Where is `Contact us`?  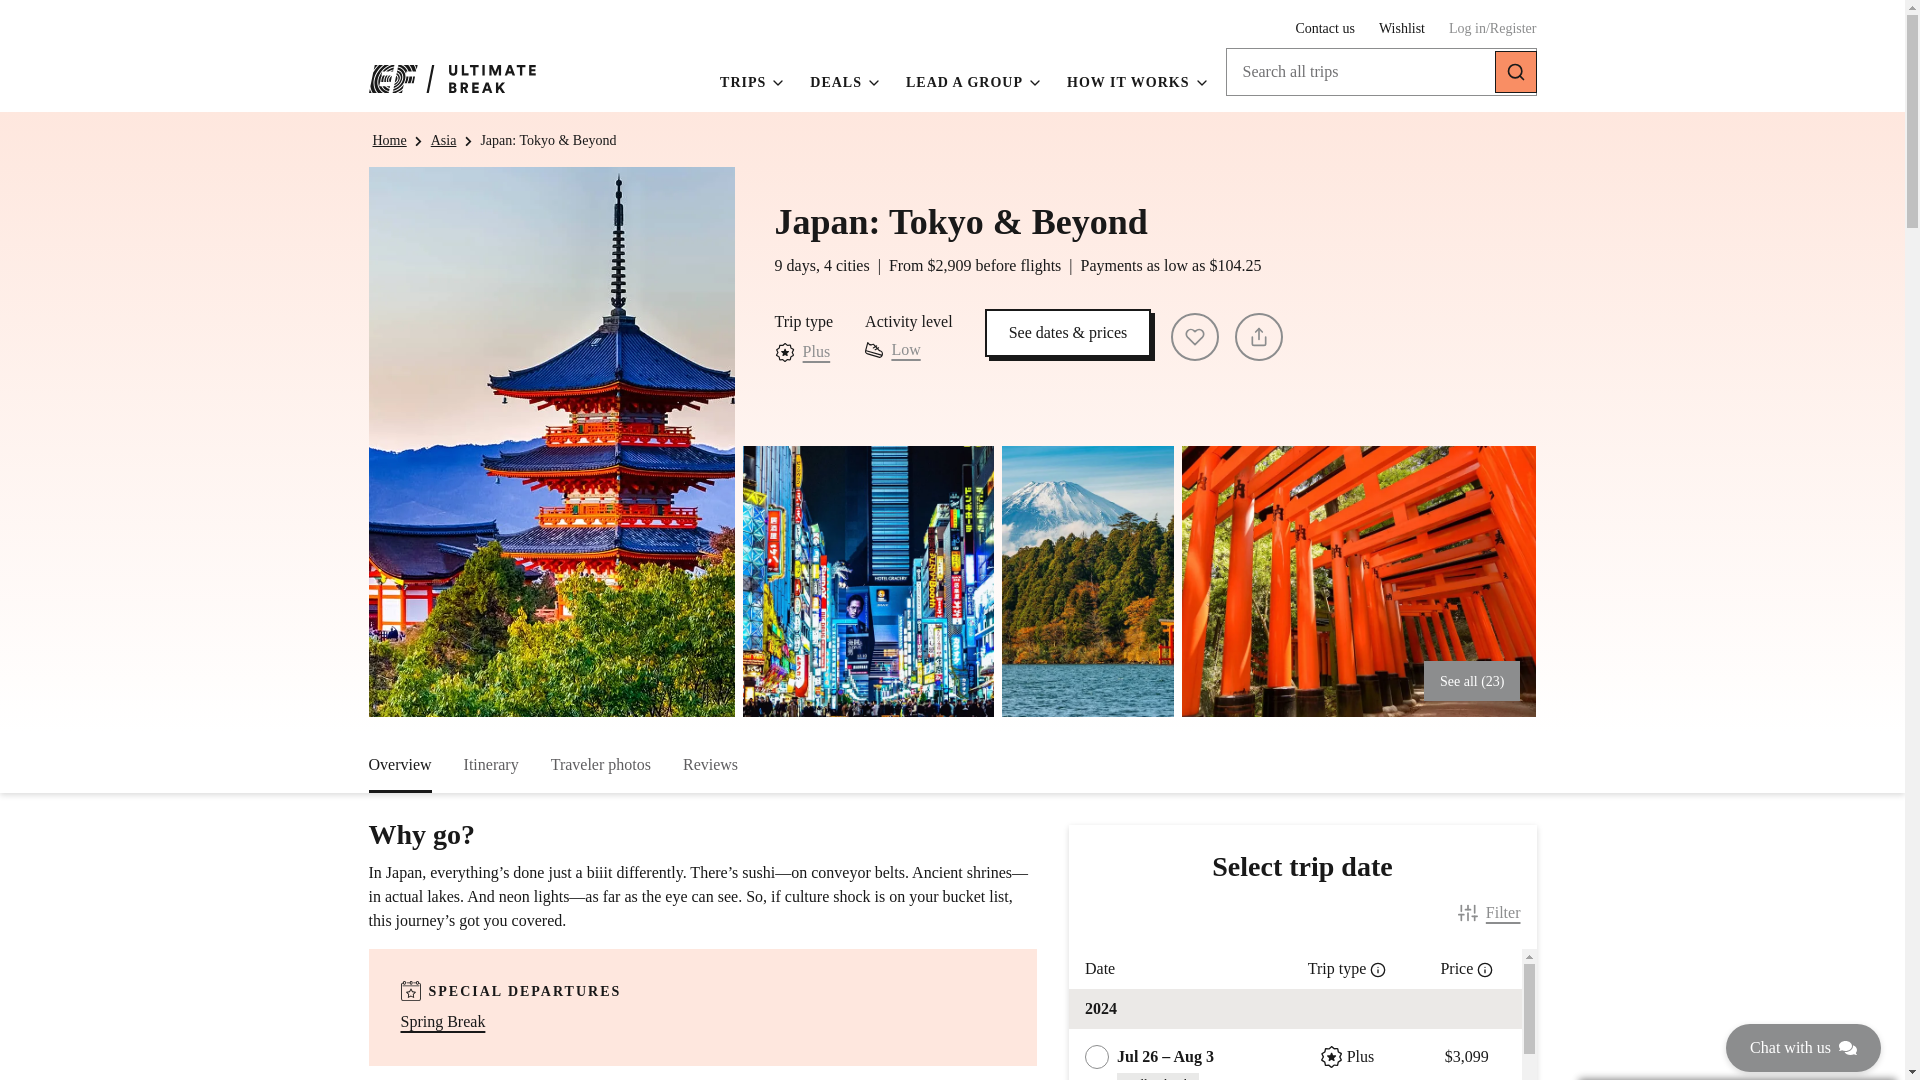 Contact us is located at coordinates (1324, 28).